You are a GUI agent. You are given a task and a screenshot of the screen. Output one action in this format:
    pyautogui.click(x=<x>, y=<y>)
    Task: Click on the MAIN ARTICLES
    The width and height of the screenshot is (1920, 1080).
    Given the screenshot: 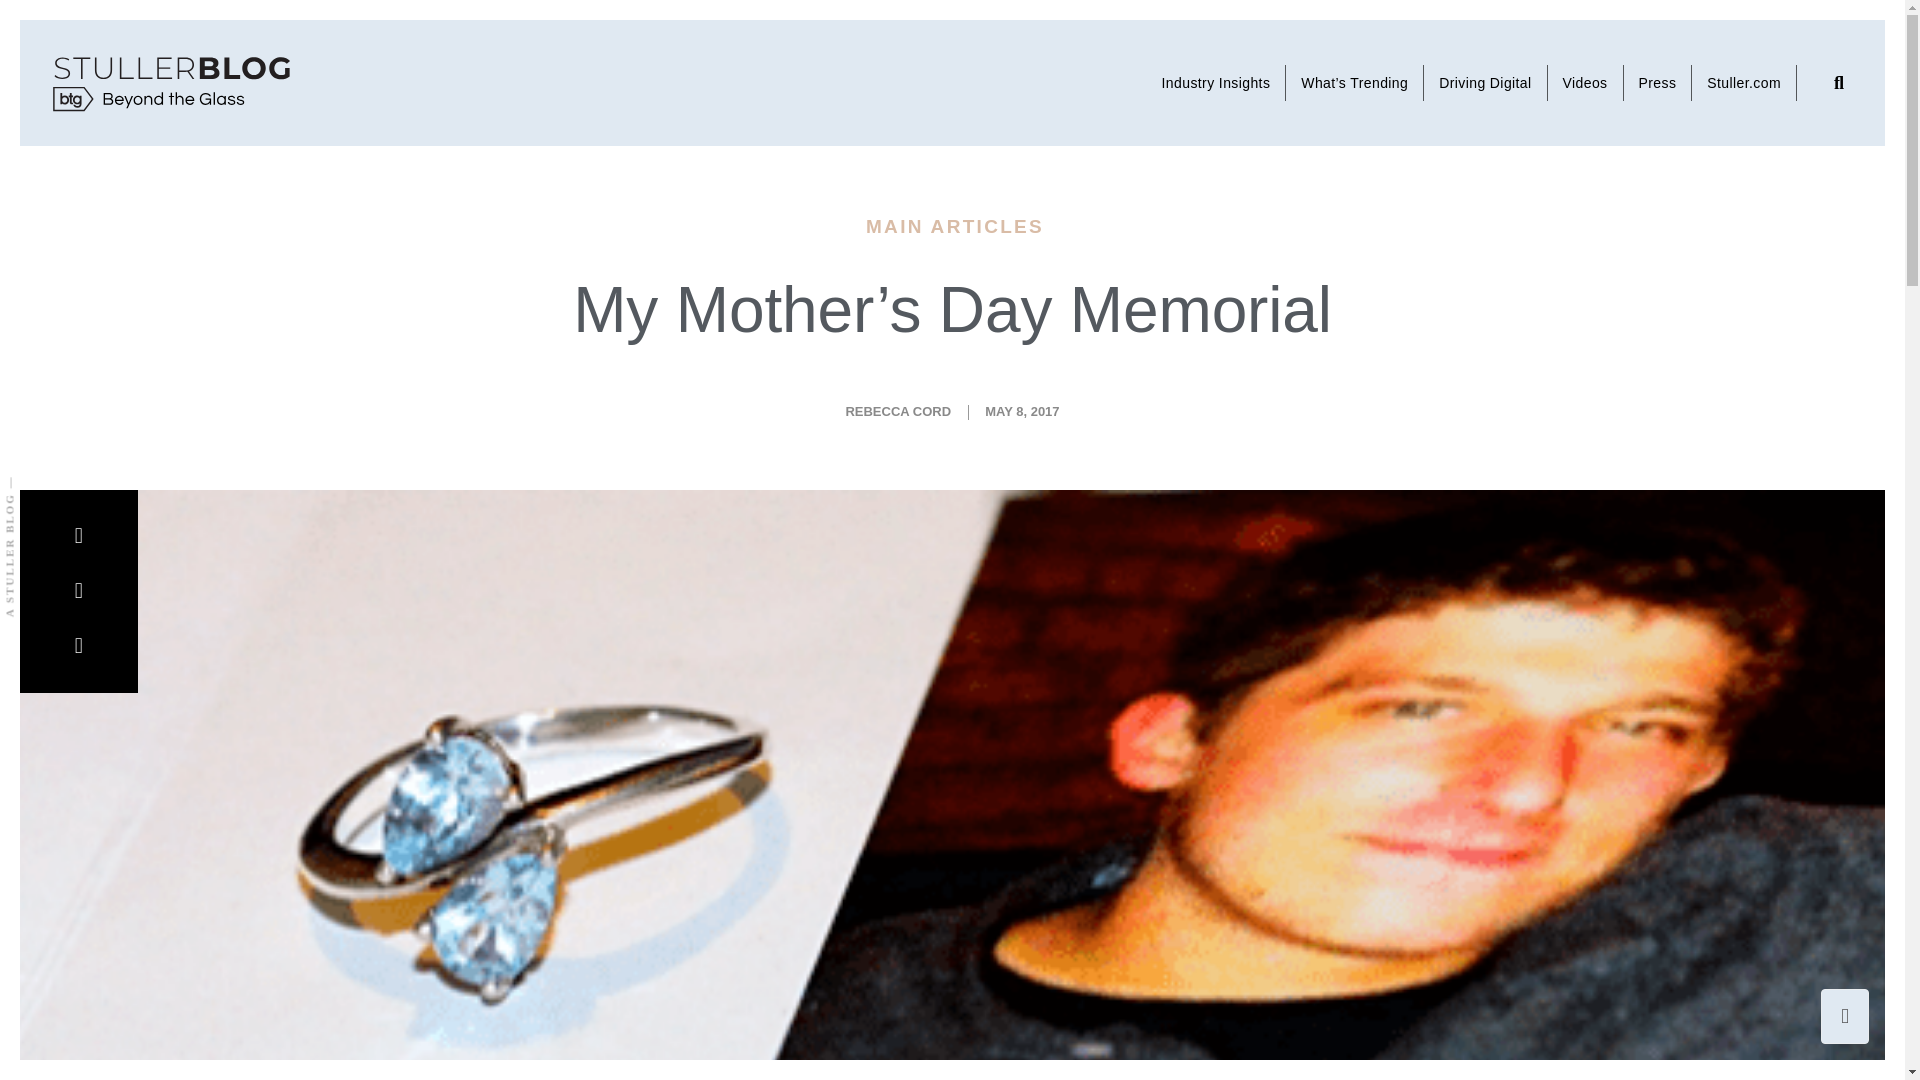 What is the action you would take?
    pyautogui.click(x=954, y=226)
    